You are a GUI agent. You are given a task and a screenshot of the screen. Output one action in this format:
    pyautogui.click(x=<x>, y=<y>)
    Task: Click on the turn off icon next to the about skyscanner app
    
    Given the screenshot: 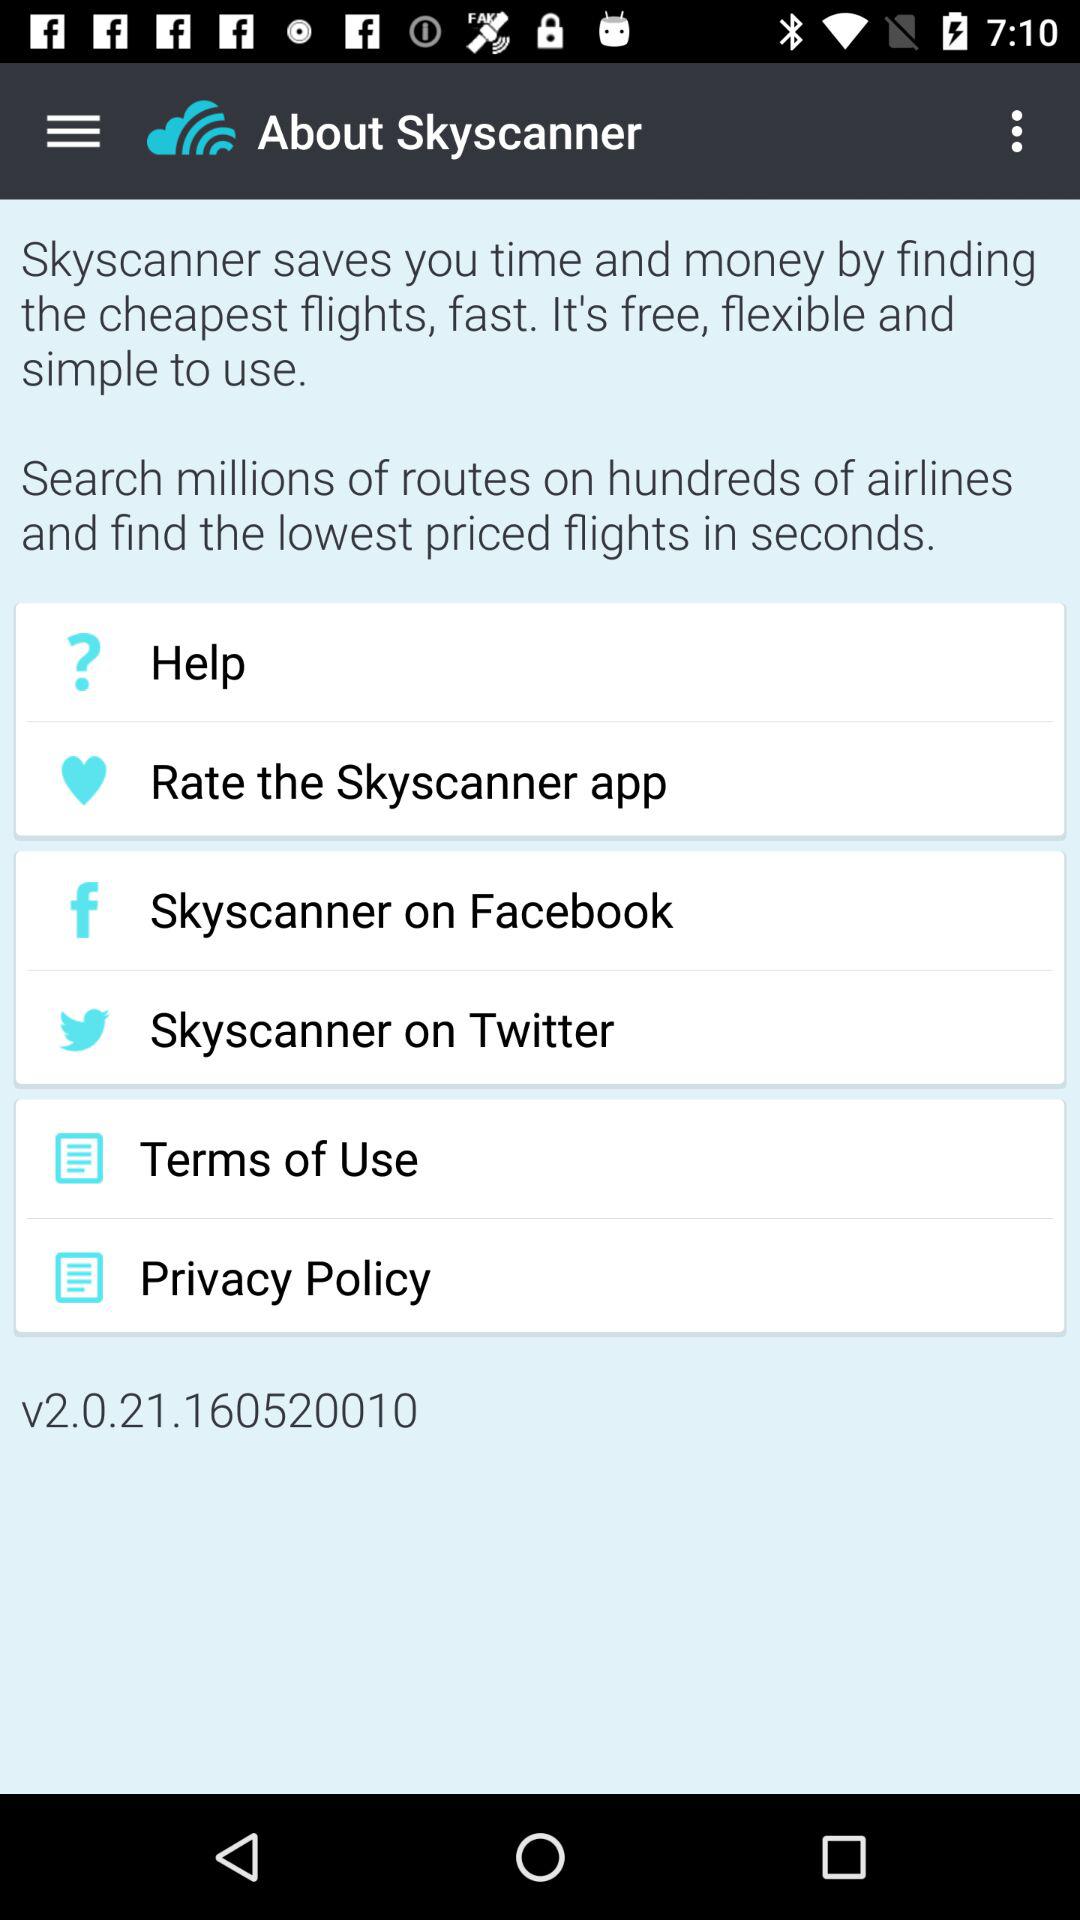 What is the action you would take?
    pyautogui.click(x=1032, y=131)
    